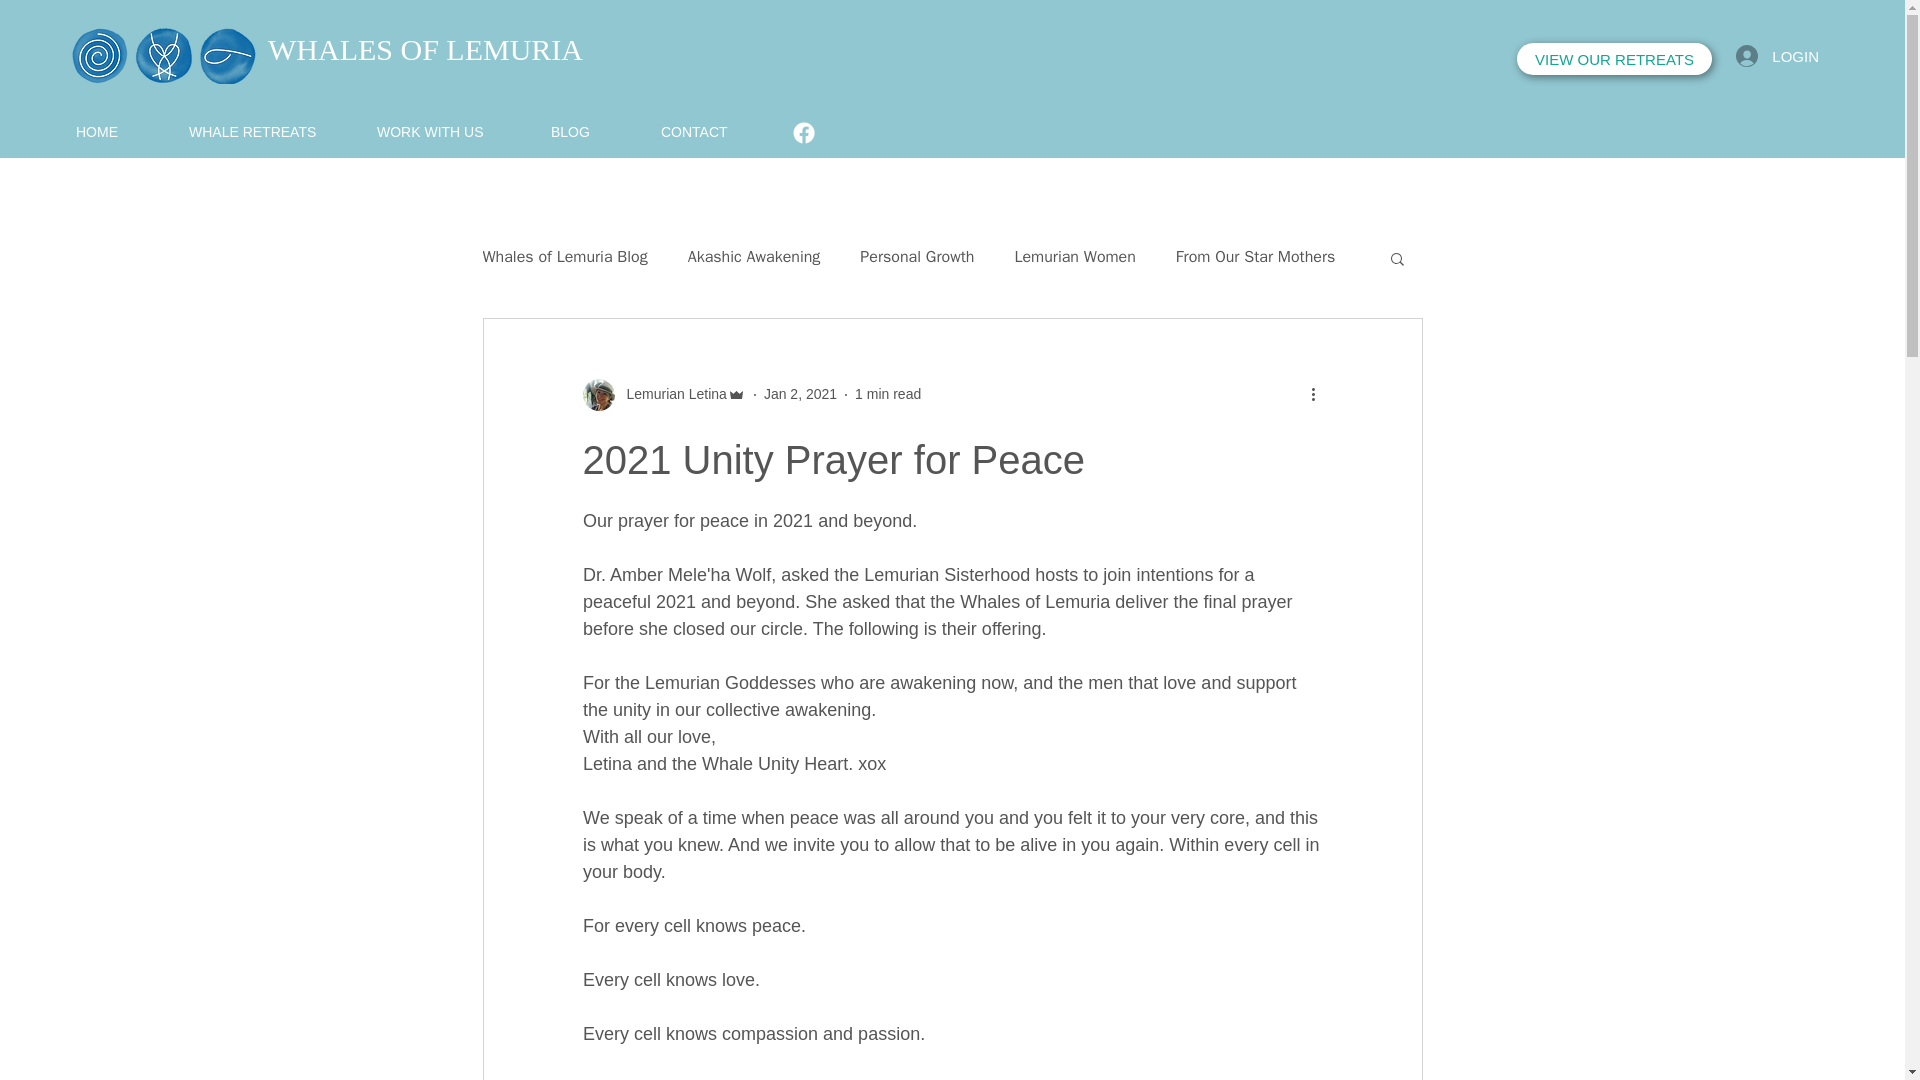  I want to click on BLOG, so click(596, 130).